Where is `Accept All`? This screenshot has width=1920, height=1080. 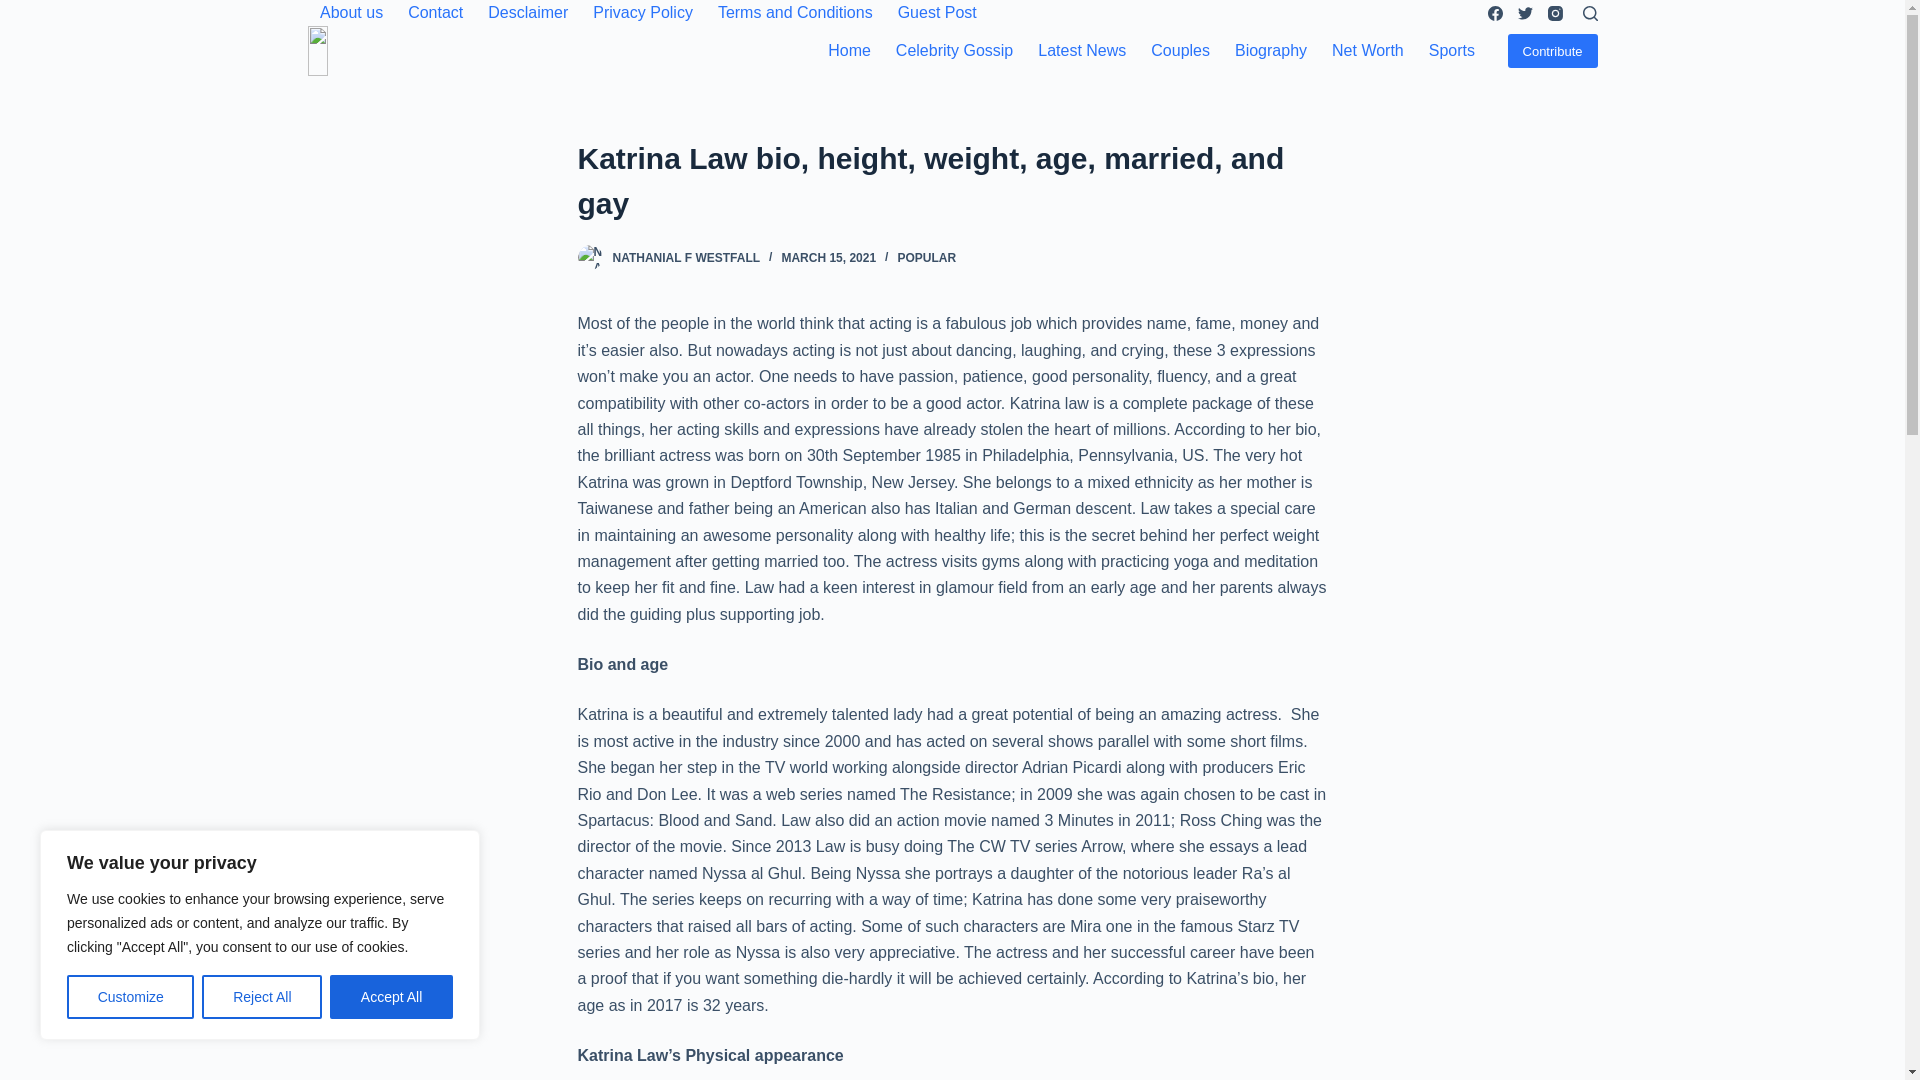
Accept All is located at coordinates (392, 997).